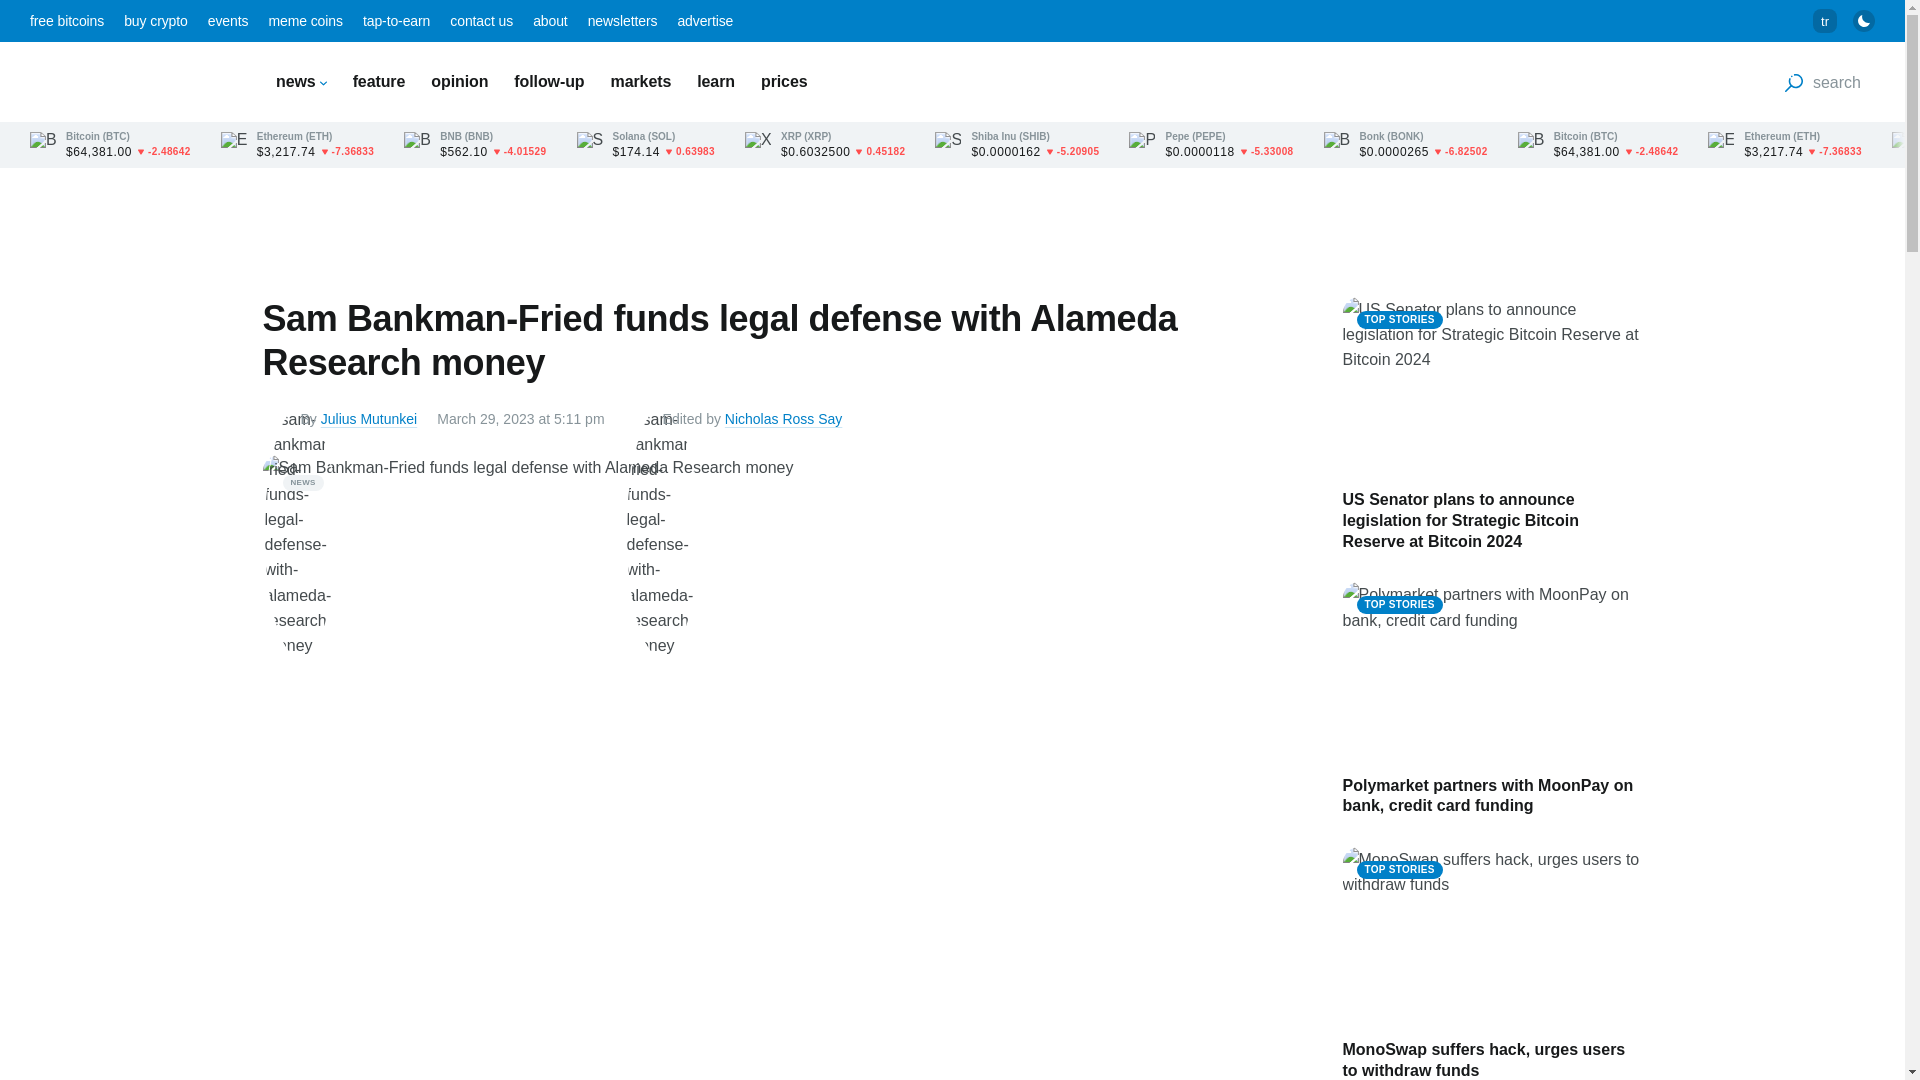  I want to click on BNB price, so click(474, 145).